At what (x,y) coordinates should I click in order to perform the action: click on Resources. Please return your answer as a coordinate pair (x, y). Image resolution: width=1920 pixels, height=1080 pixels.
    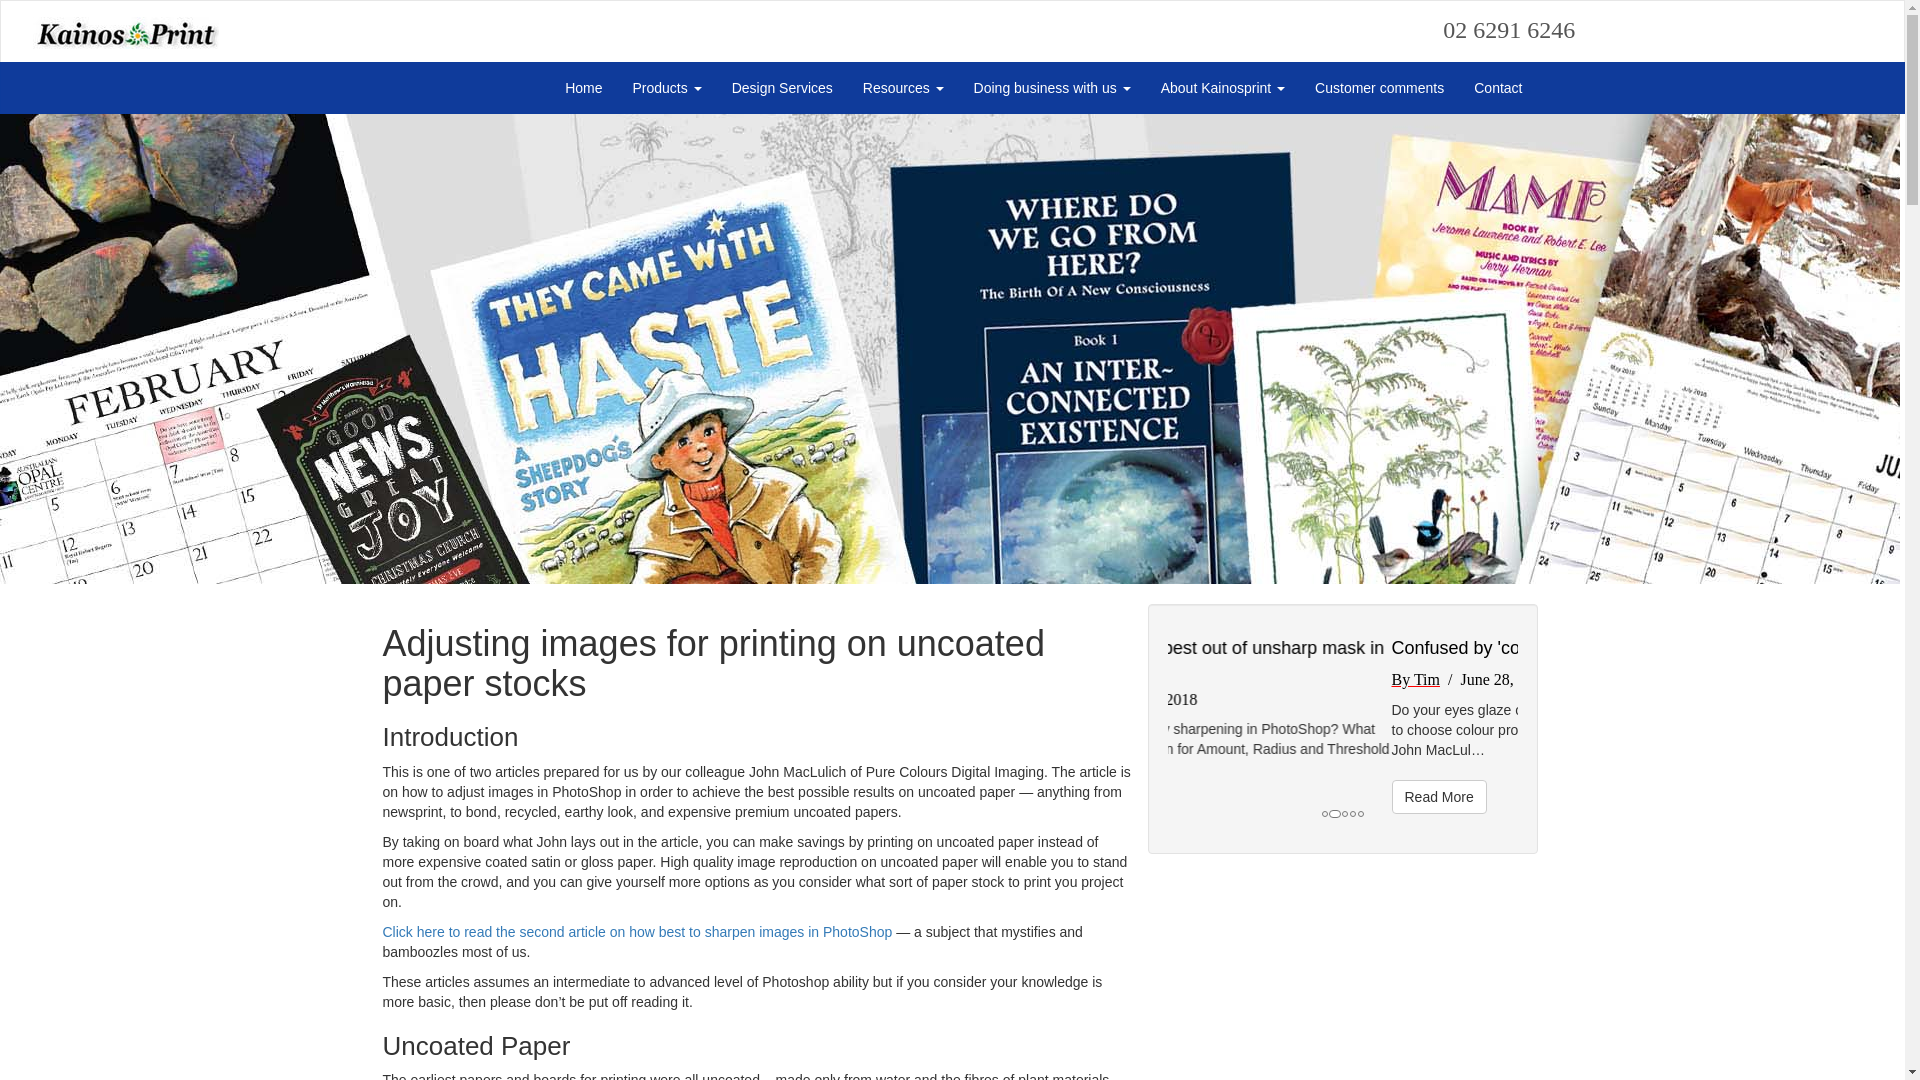
    Looking at the image, I should click on (904, 88).